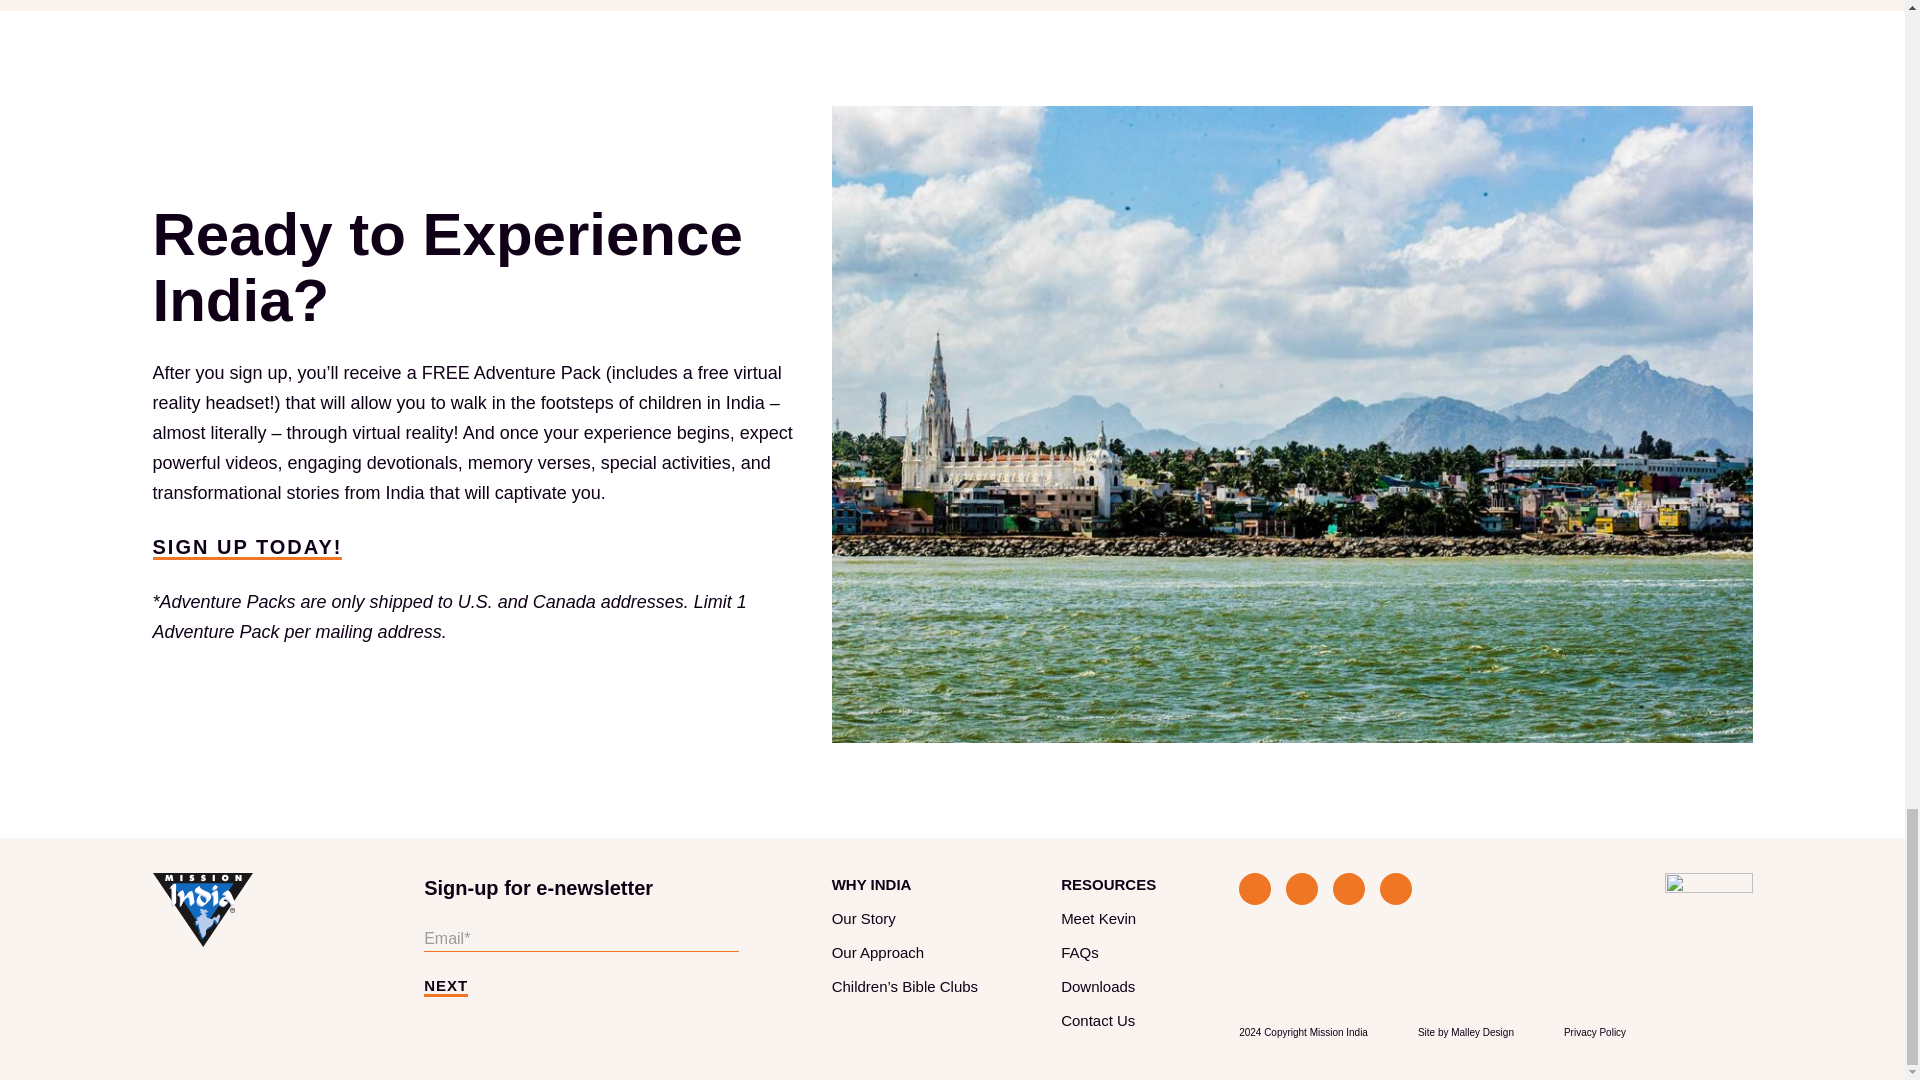  What do you see at coordinates (1080, 952) in the screenshot?
I see `FAQs` at bounding box center [1080, 952].